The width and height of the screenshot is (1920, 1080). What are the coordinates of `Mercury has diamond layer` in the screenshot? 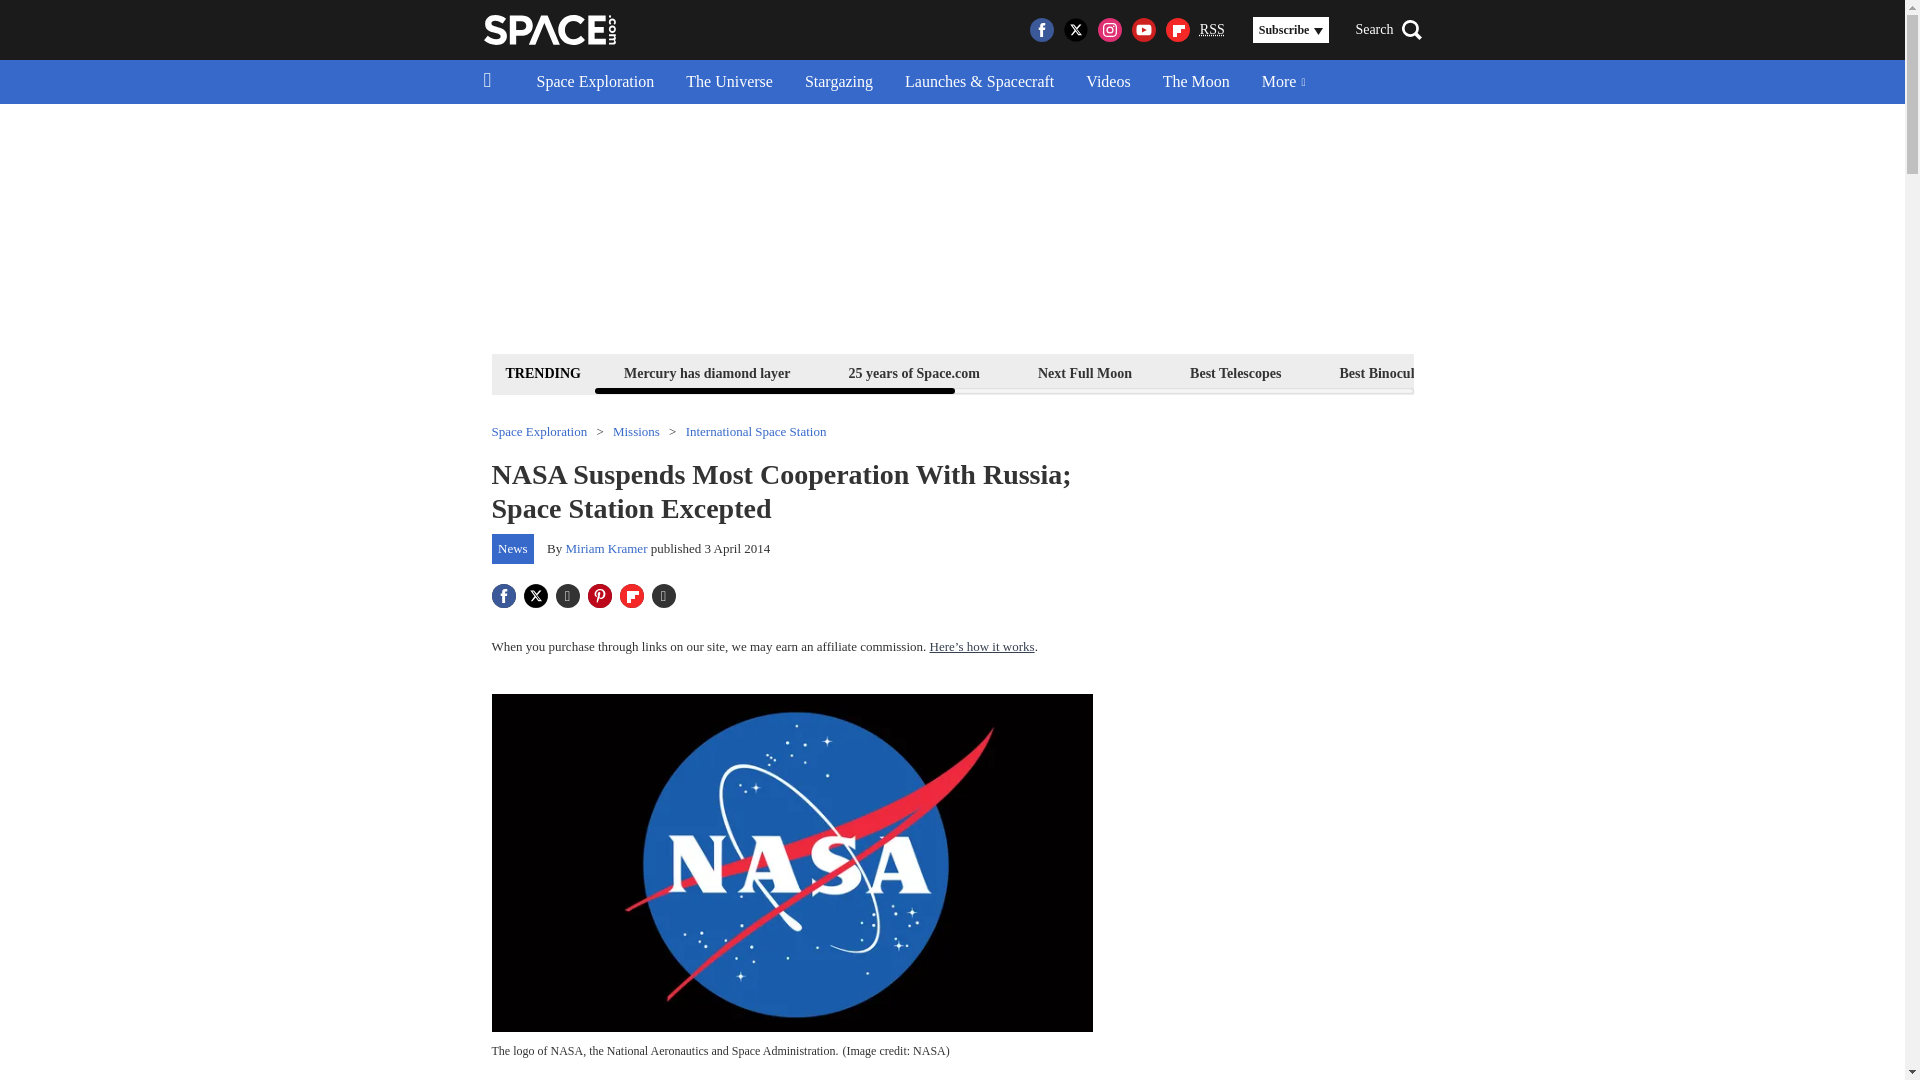 It's located at (707, 372).